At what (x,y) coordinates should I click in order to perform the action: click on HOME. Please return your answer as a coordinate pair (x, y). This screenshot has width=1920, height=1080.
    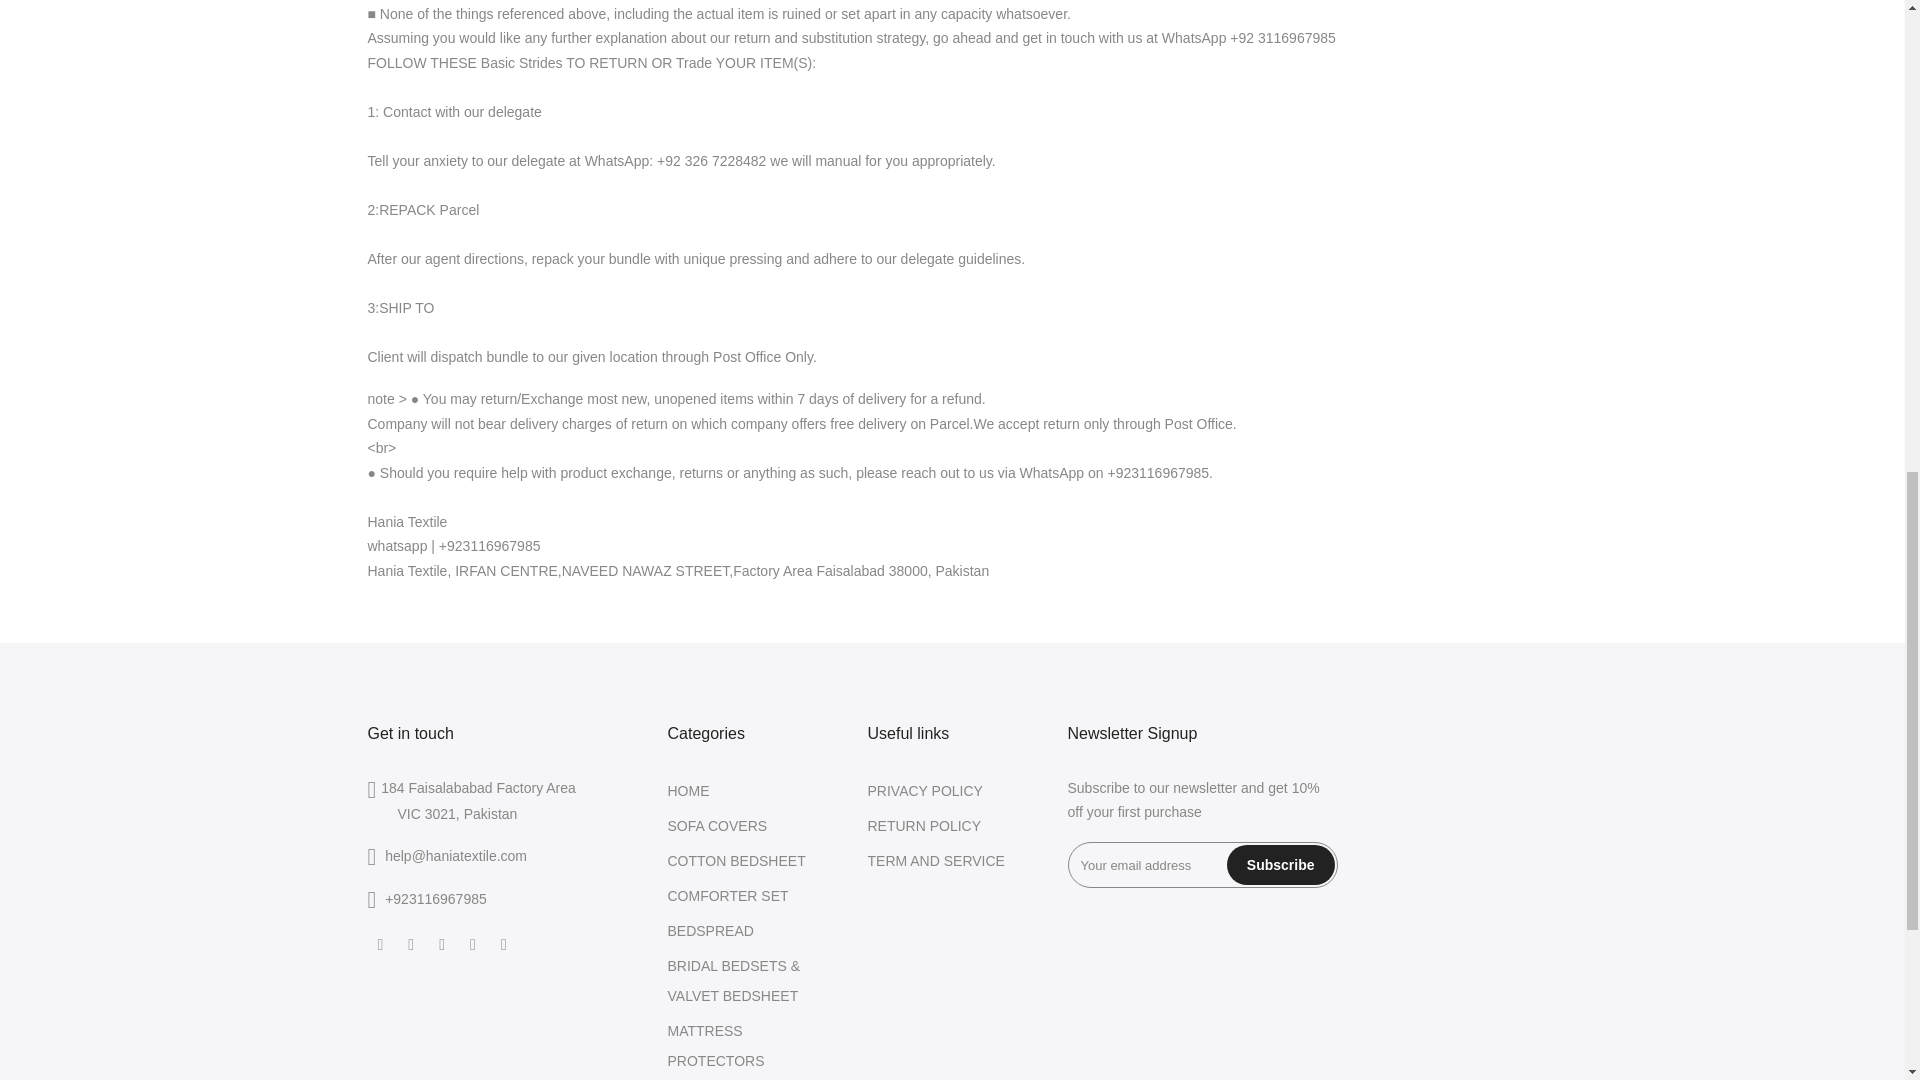
    Looking at the image, I should click on (689, 791).